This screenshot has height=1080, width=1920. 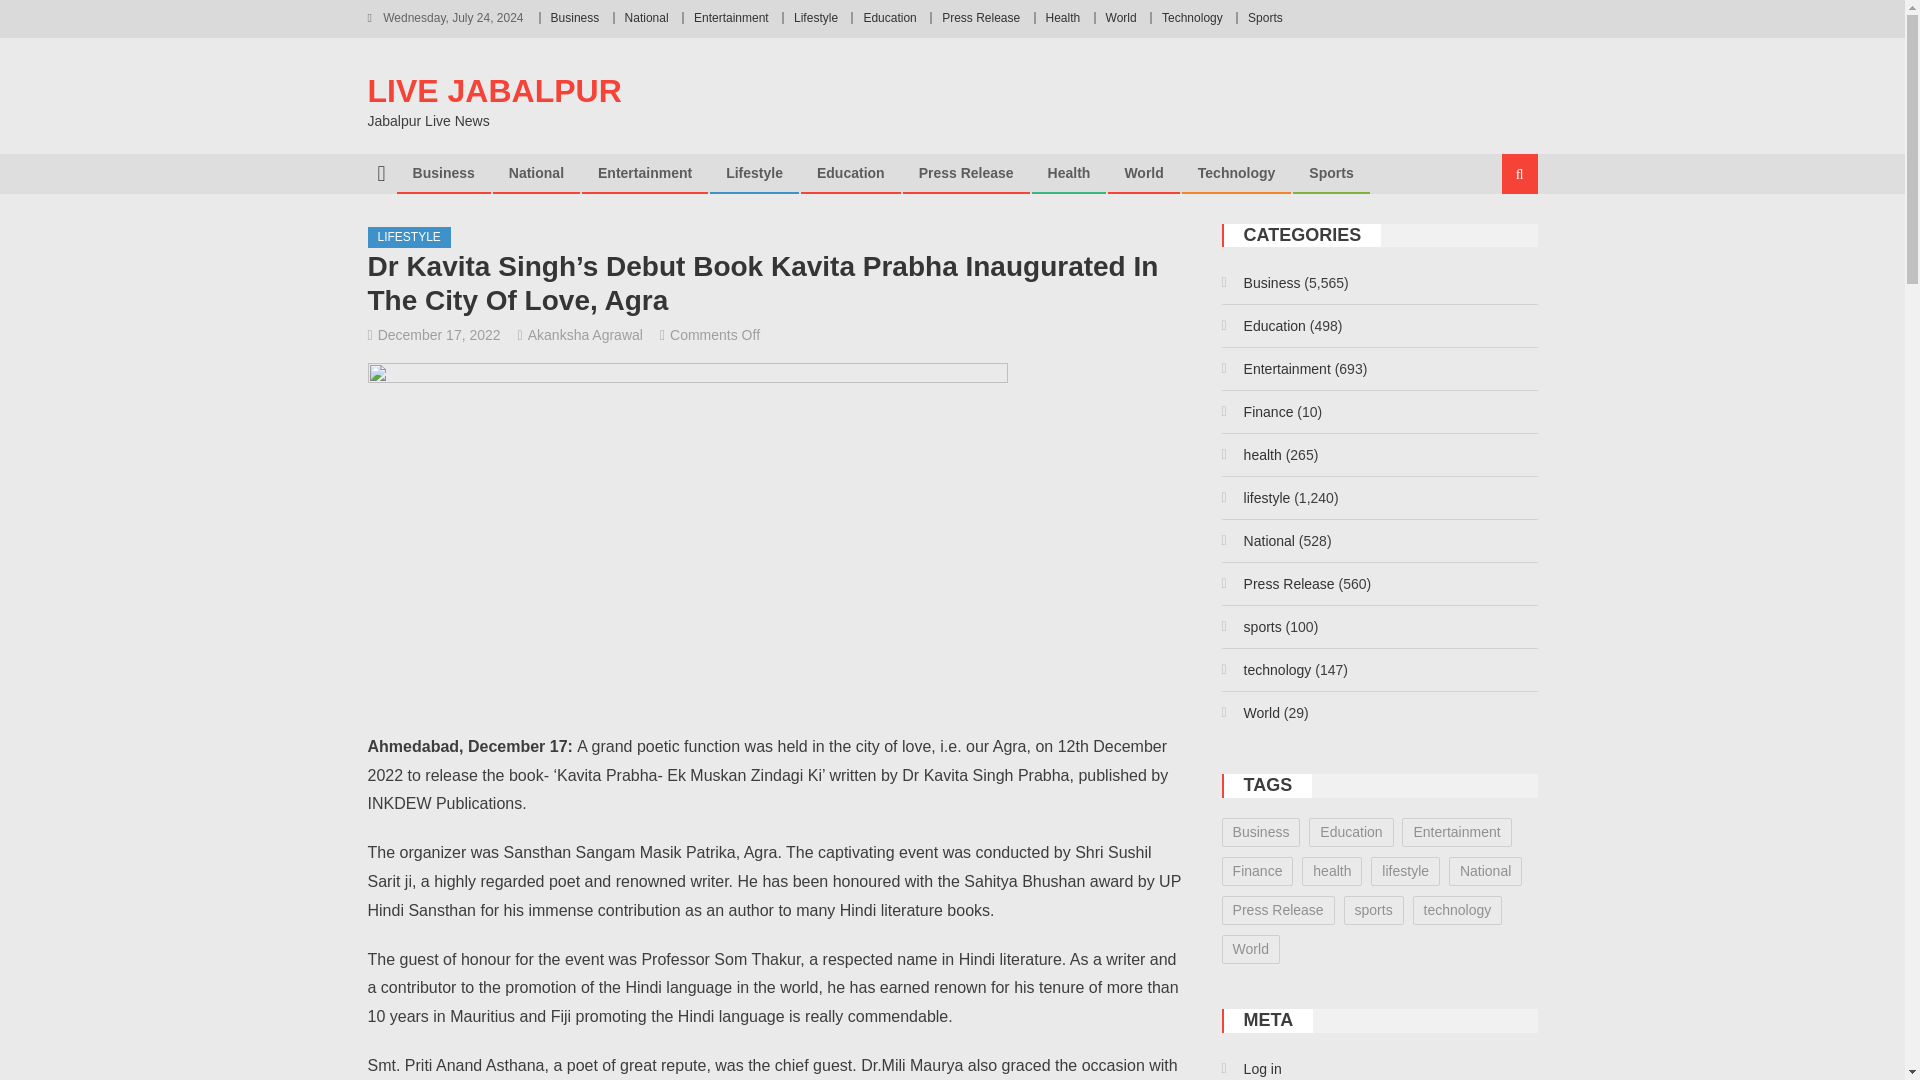 What do you see at coordinates (644, 173) in the screenshot?
I see `Entertainment` at bounding box center [644, 173].